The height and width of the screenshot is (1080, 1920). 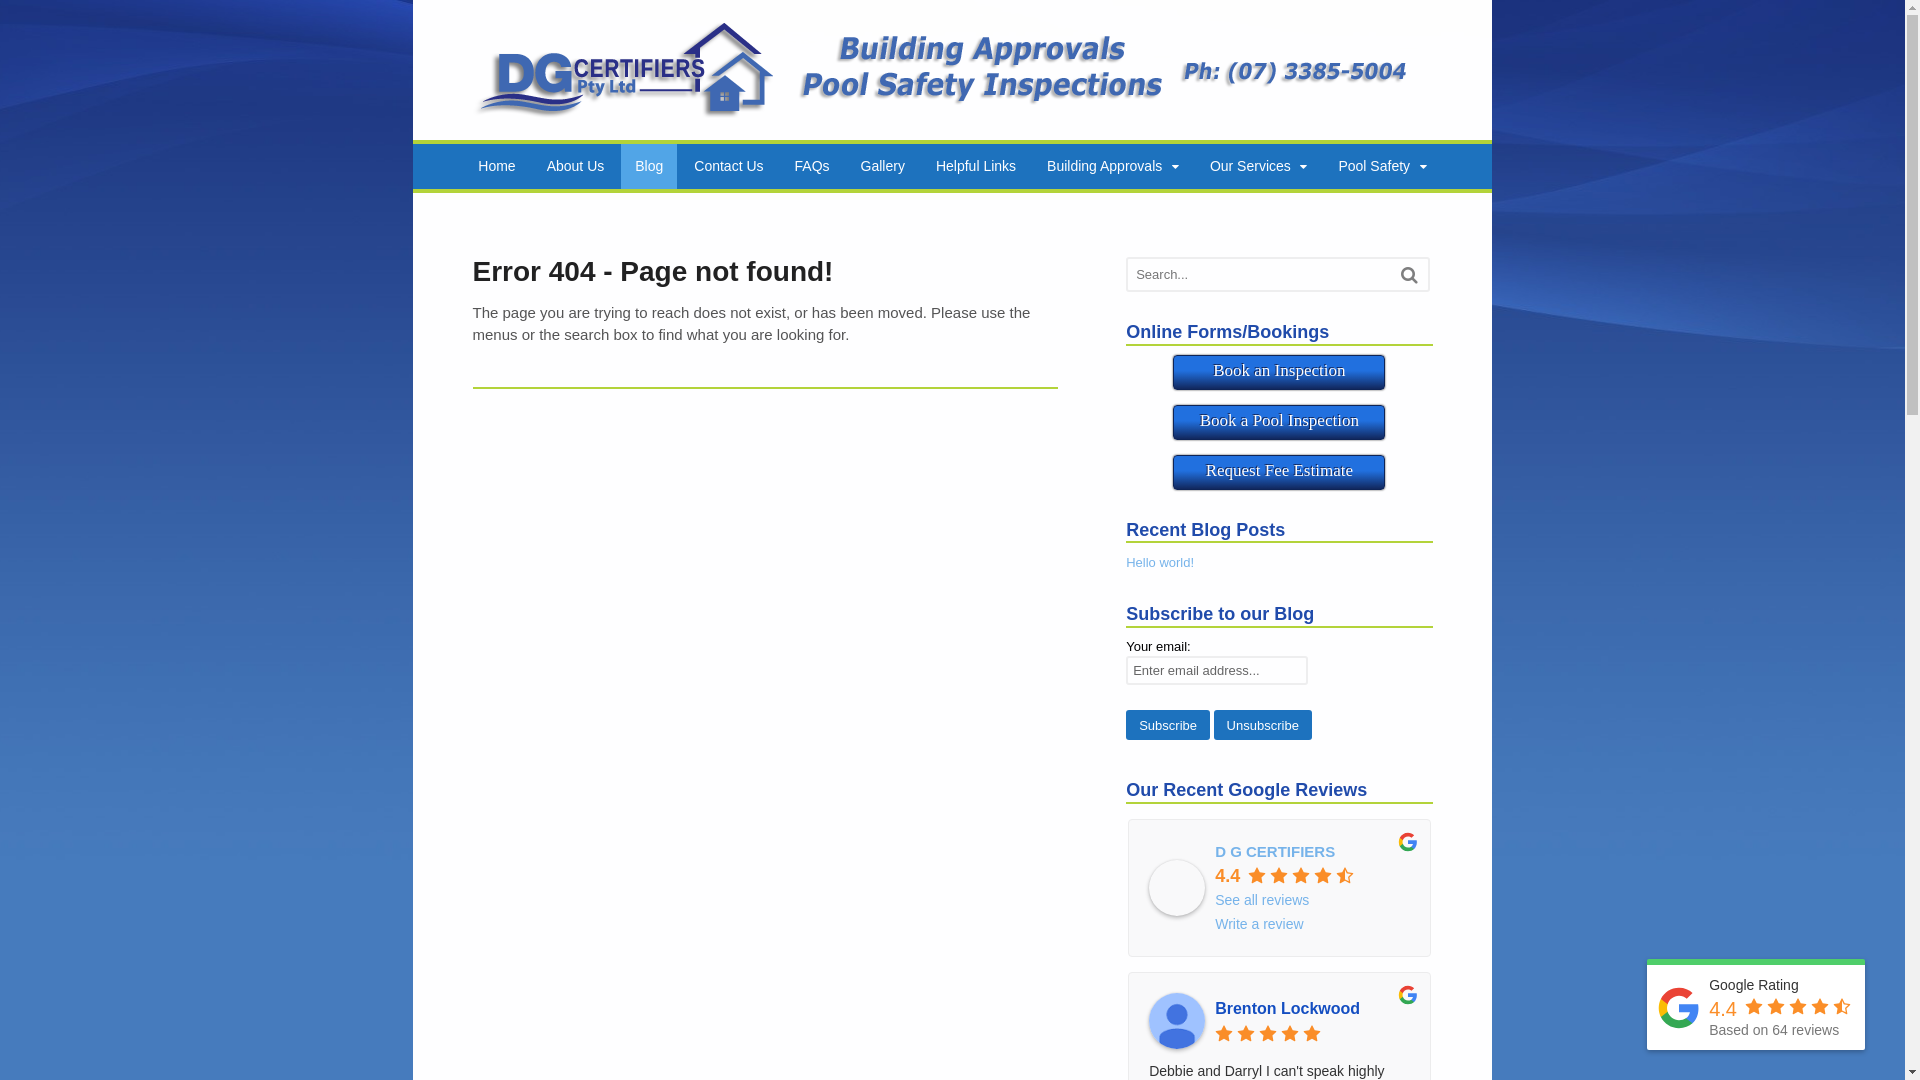 What do you see at coordinates (1160, 562) in the screenshot?
I see `Hello world!` at bounding box center [1160, 562].